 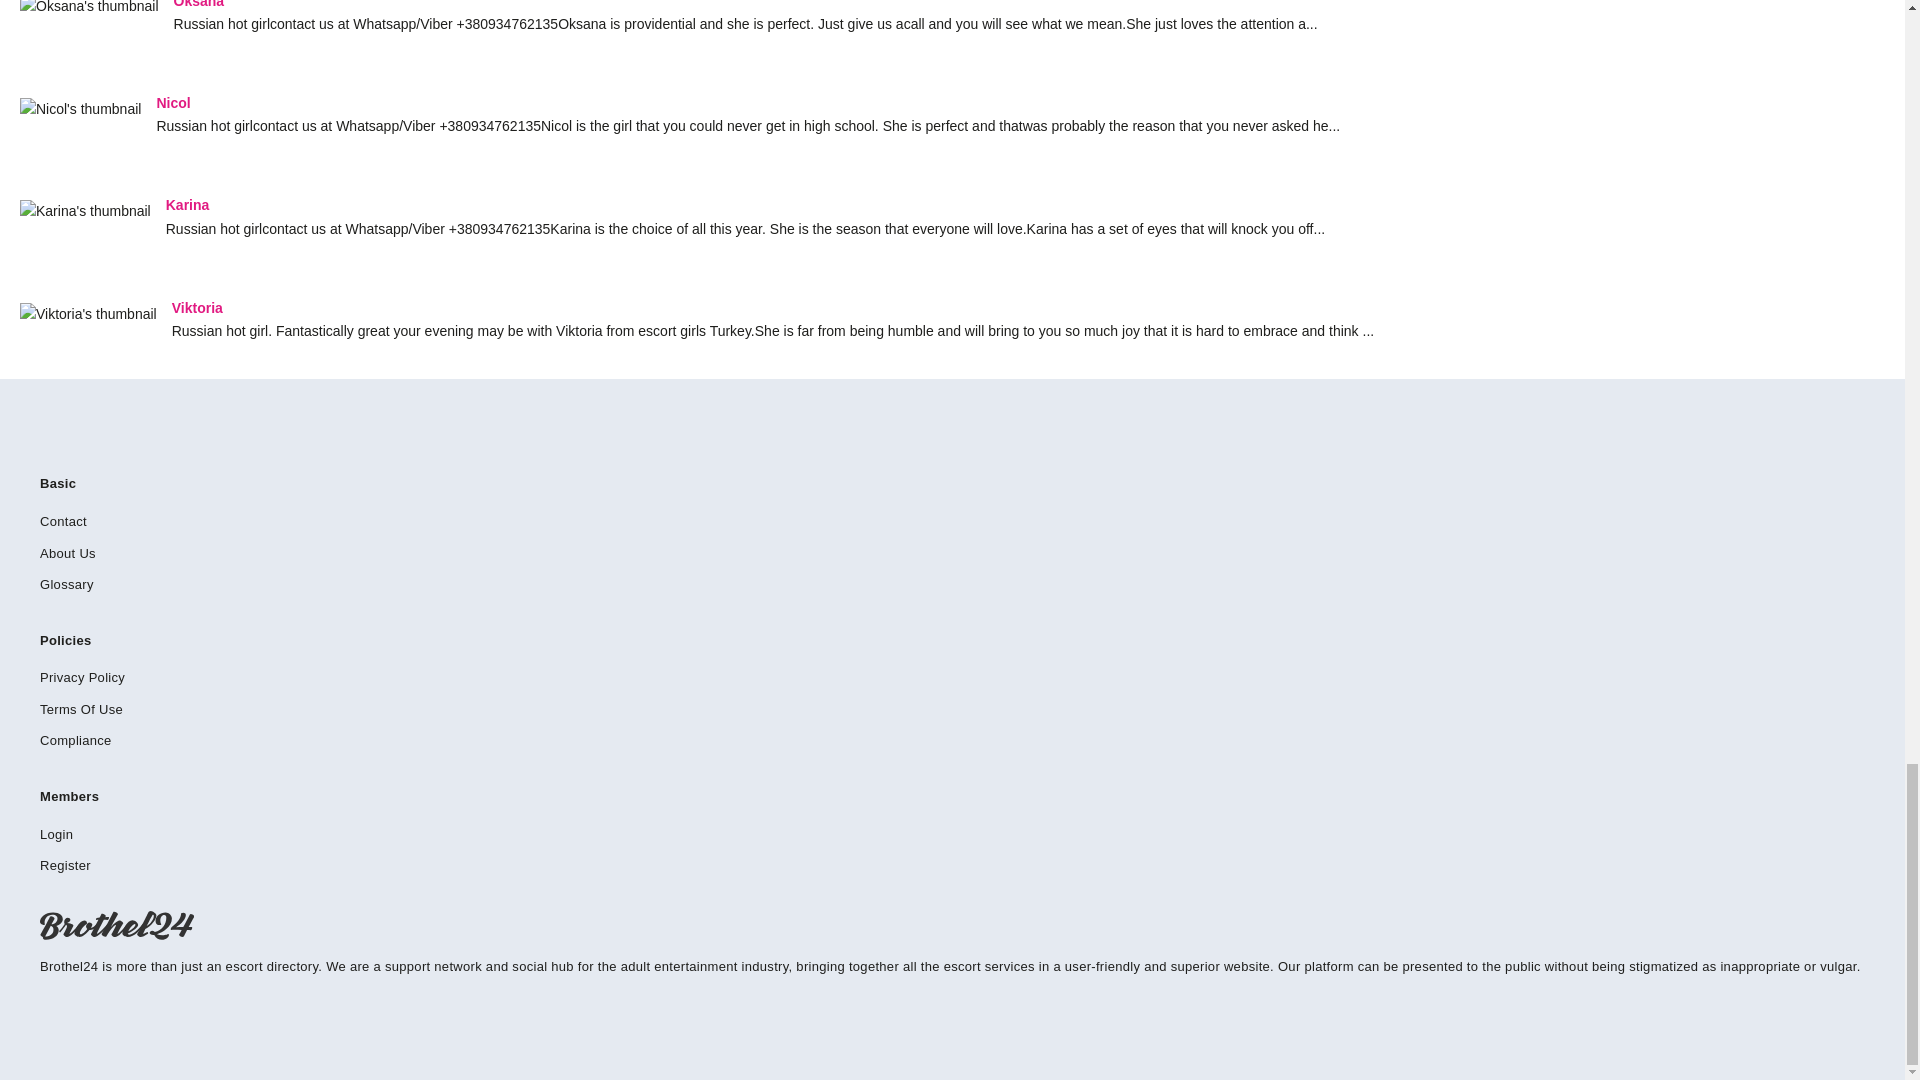 I want to click on Login, so click(x=56, y=834).